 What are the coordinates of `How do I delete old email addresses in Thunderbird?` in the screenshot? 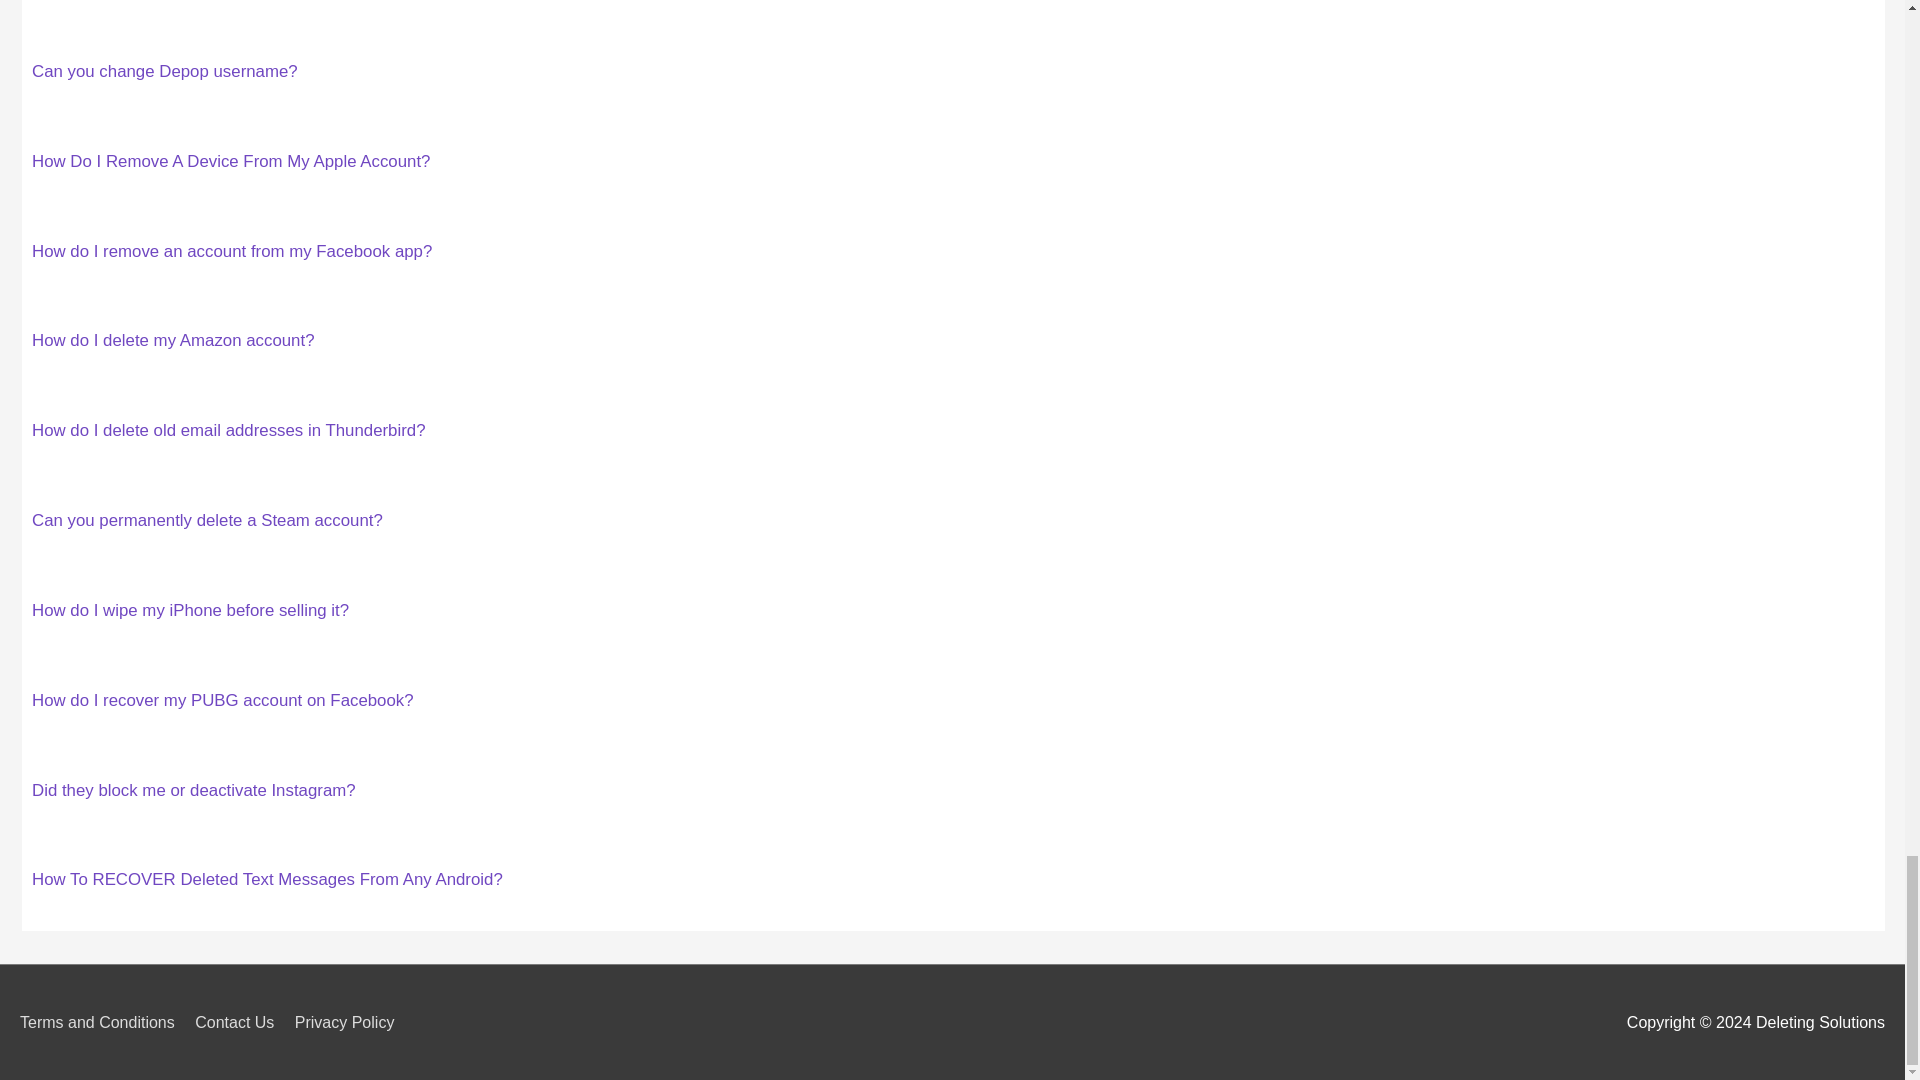 It's located at (229, 430).